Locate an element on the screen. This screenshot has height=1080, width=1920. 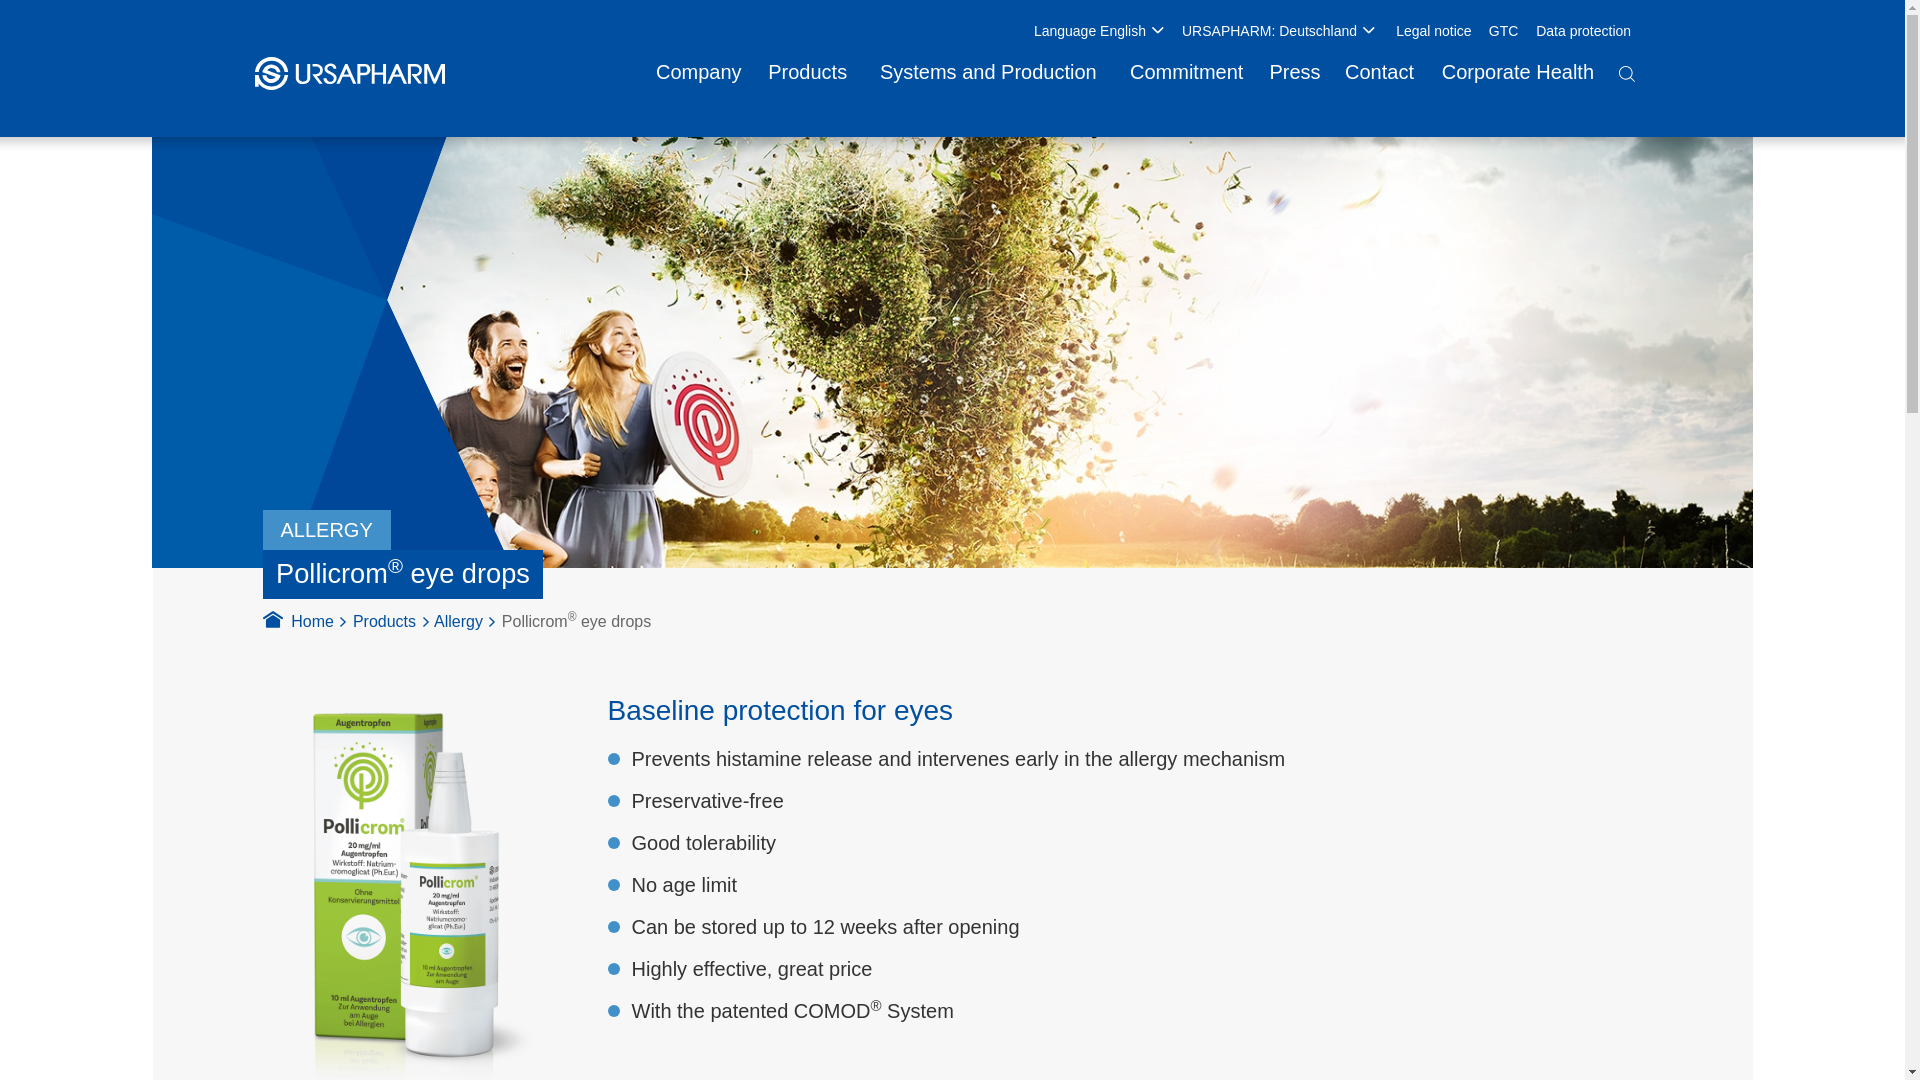
Company is located at coordinates (698, 72).